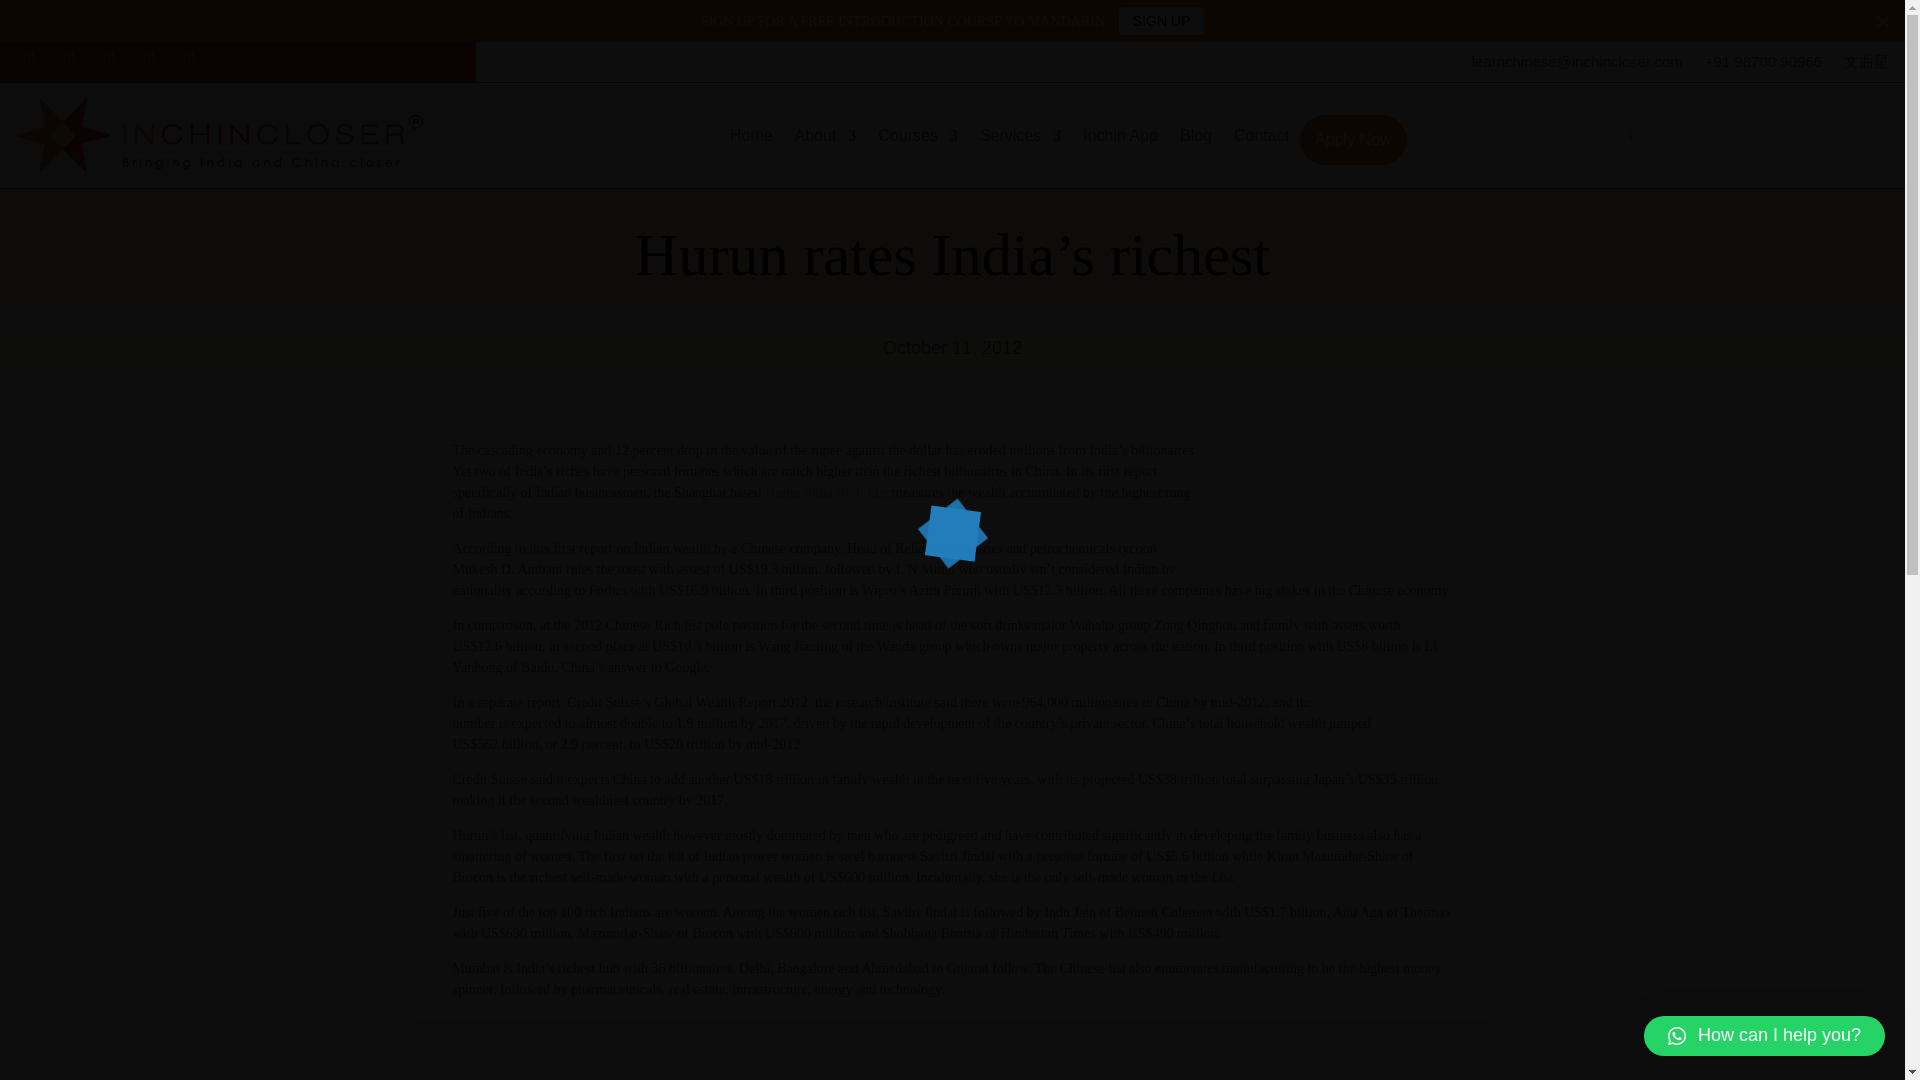 The image size is (1920, 1080). Describe the element at coordinates (32, 58) in the screenshot. I see `Follow on Facebook` at that location.